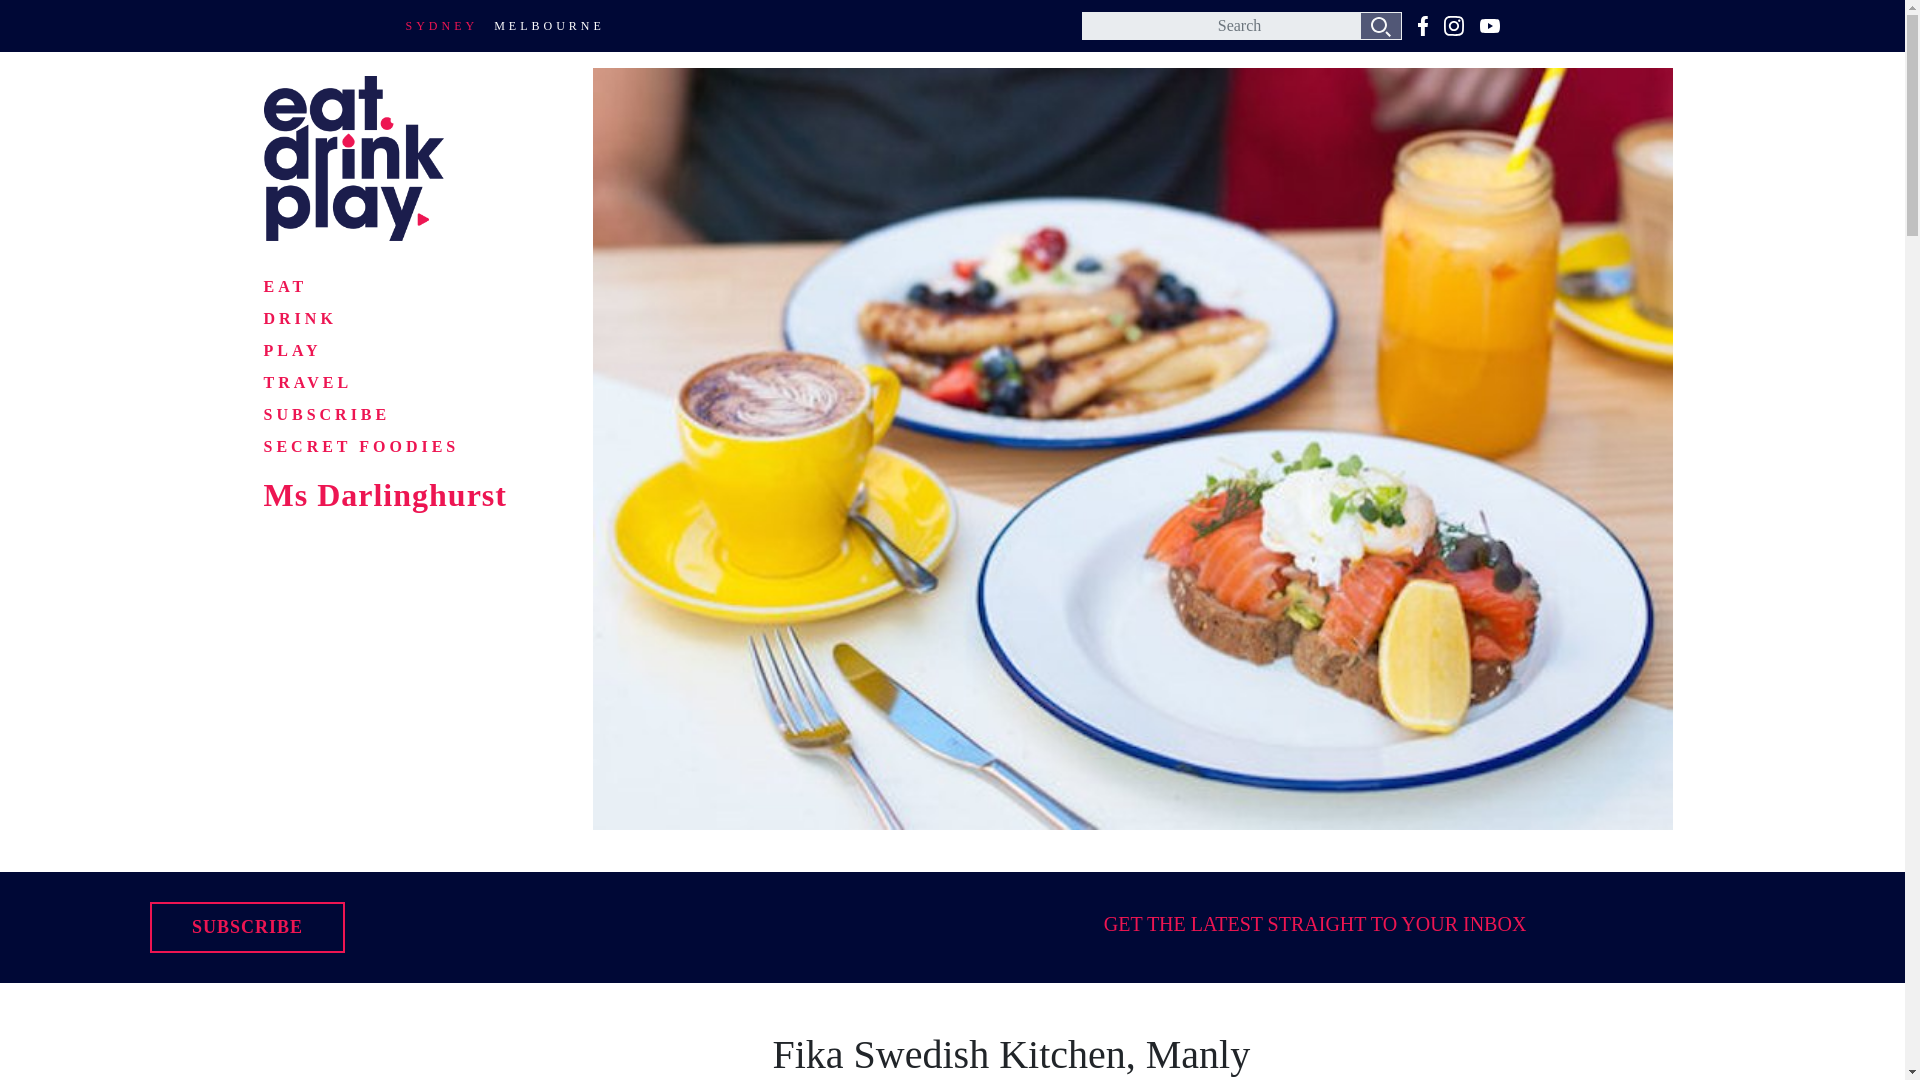  Describe the element at coordinates (389, 495) in the screenshot. I see `Ms Darlinghurst` at that location.